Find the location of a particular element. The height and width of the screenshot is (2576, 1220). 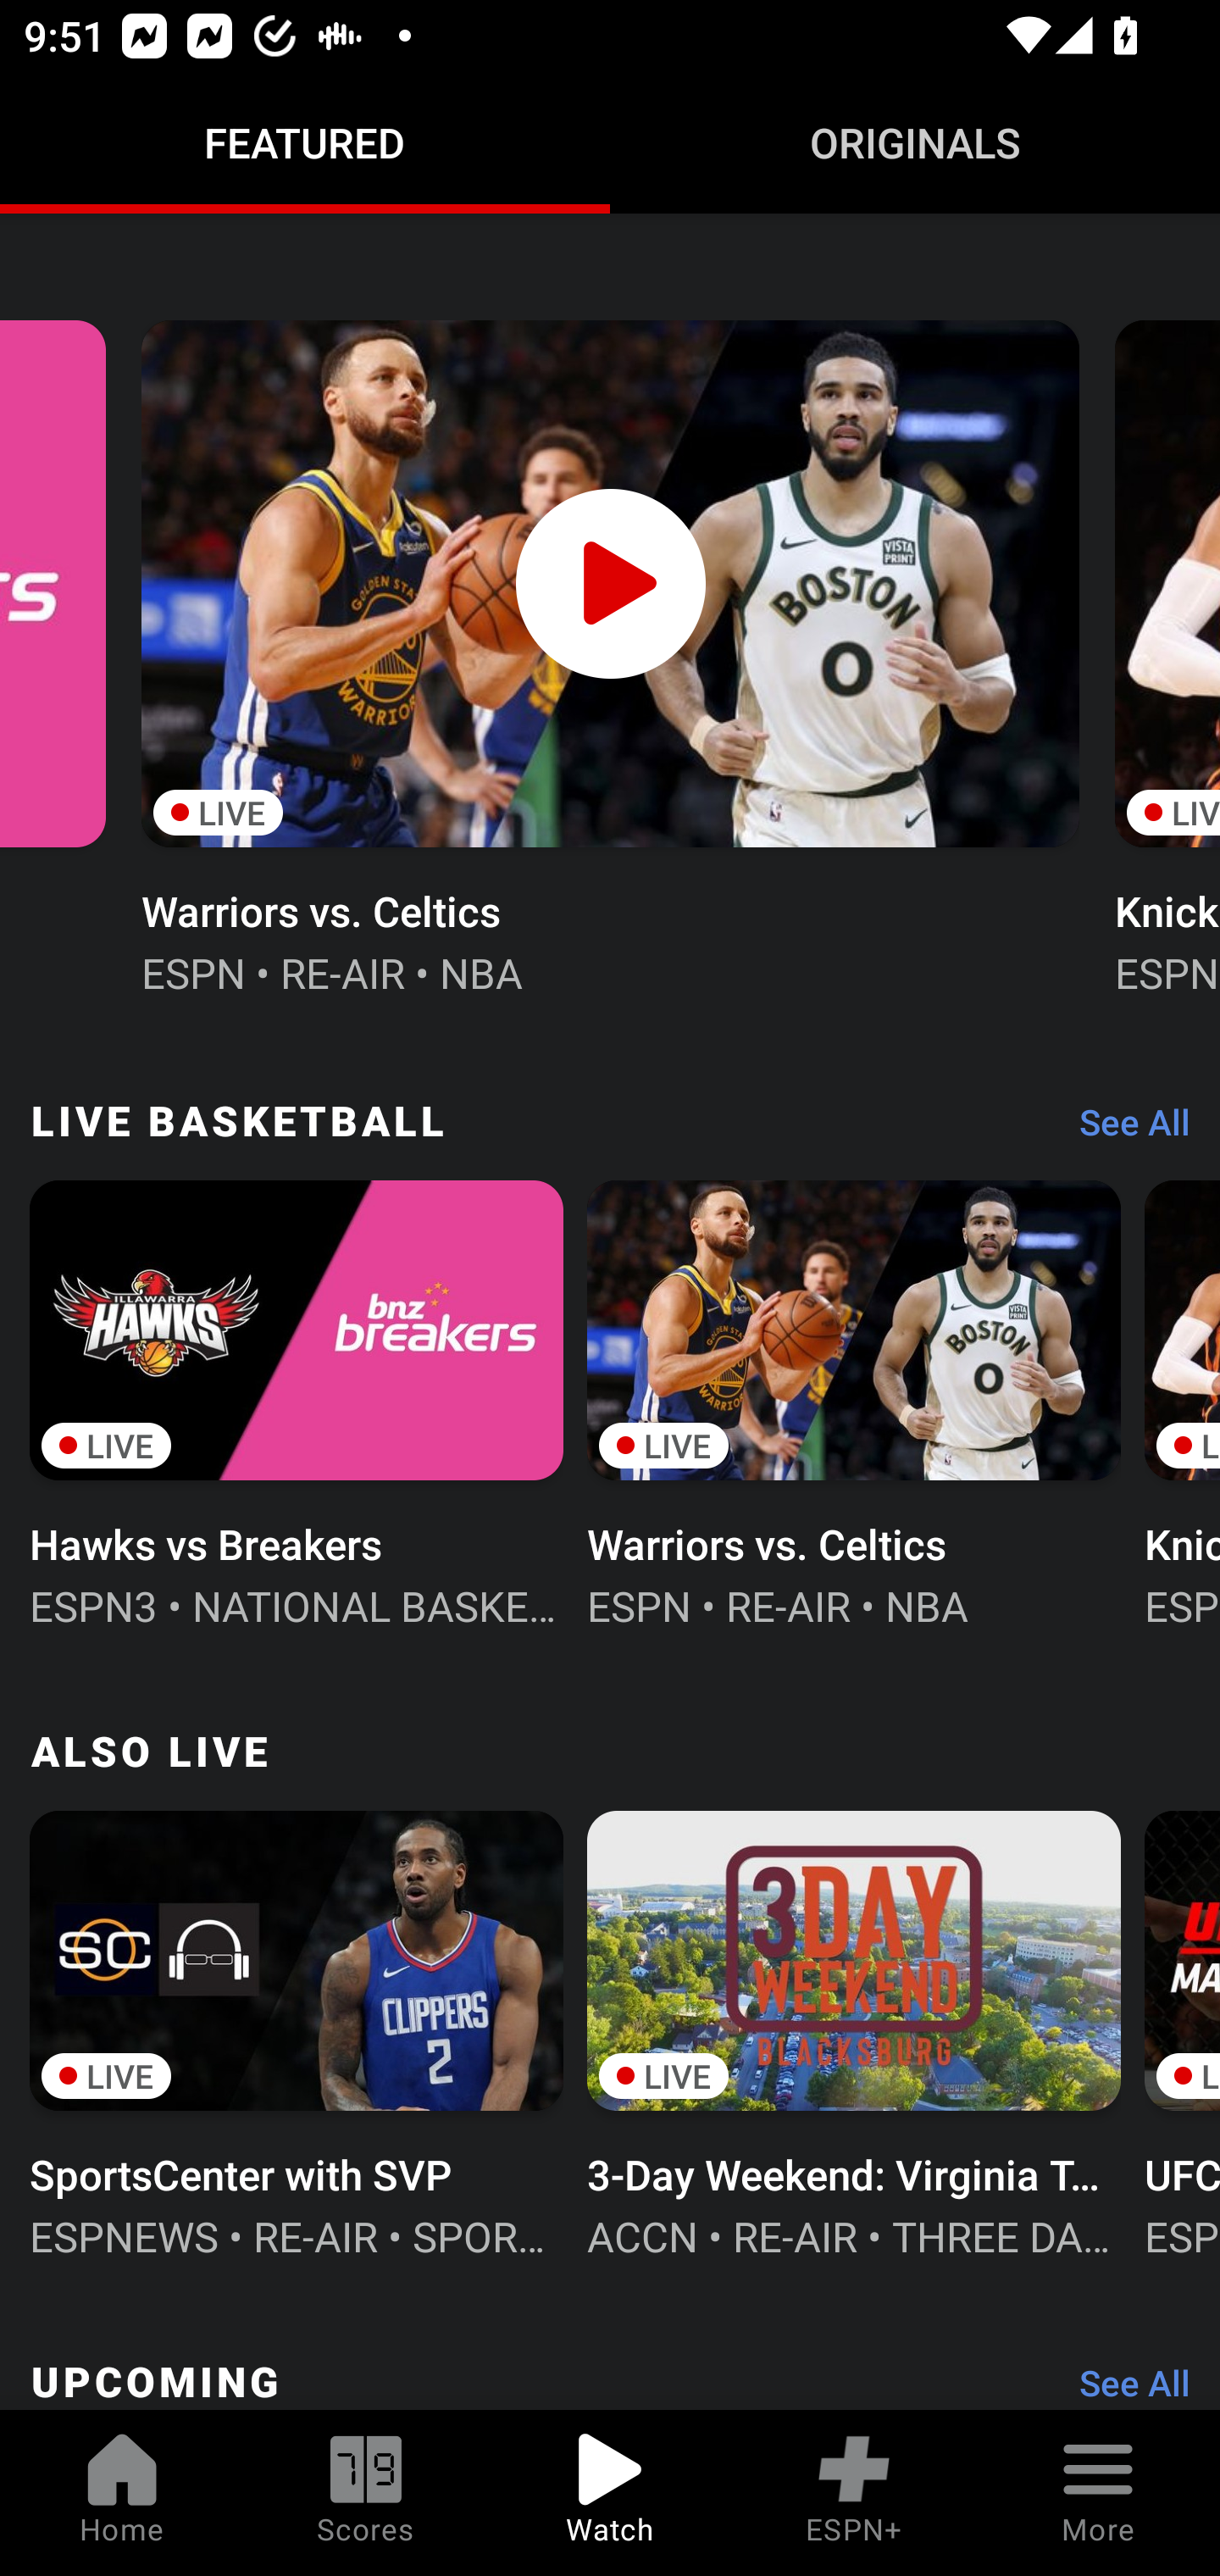

 LIVE Warriors vs. Celtics ESPN • RE-AIR • NBA is located at coordinates (610, 654).